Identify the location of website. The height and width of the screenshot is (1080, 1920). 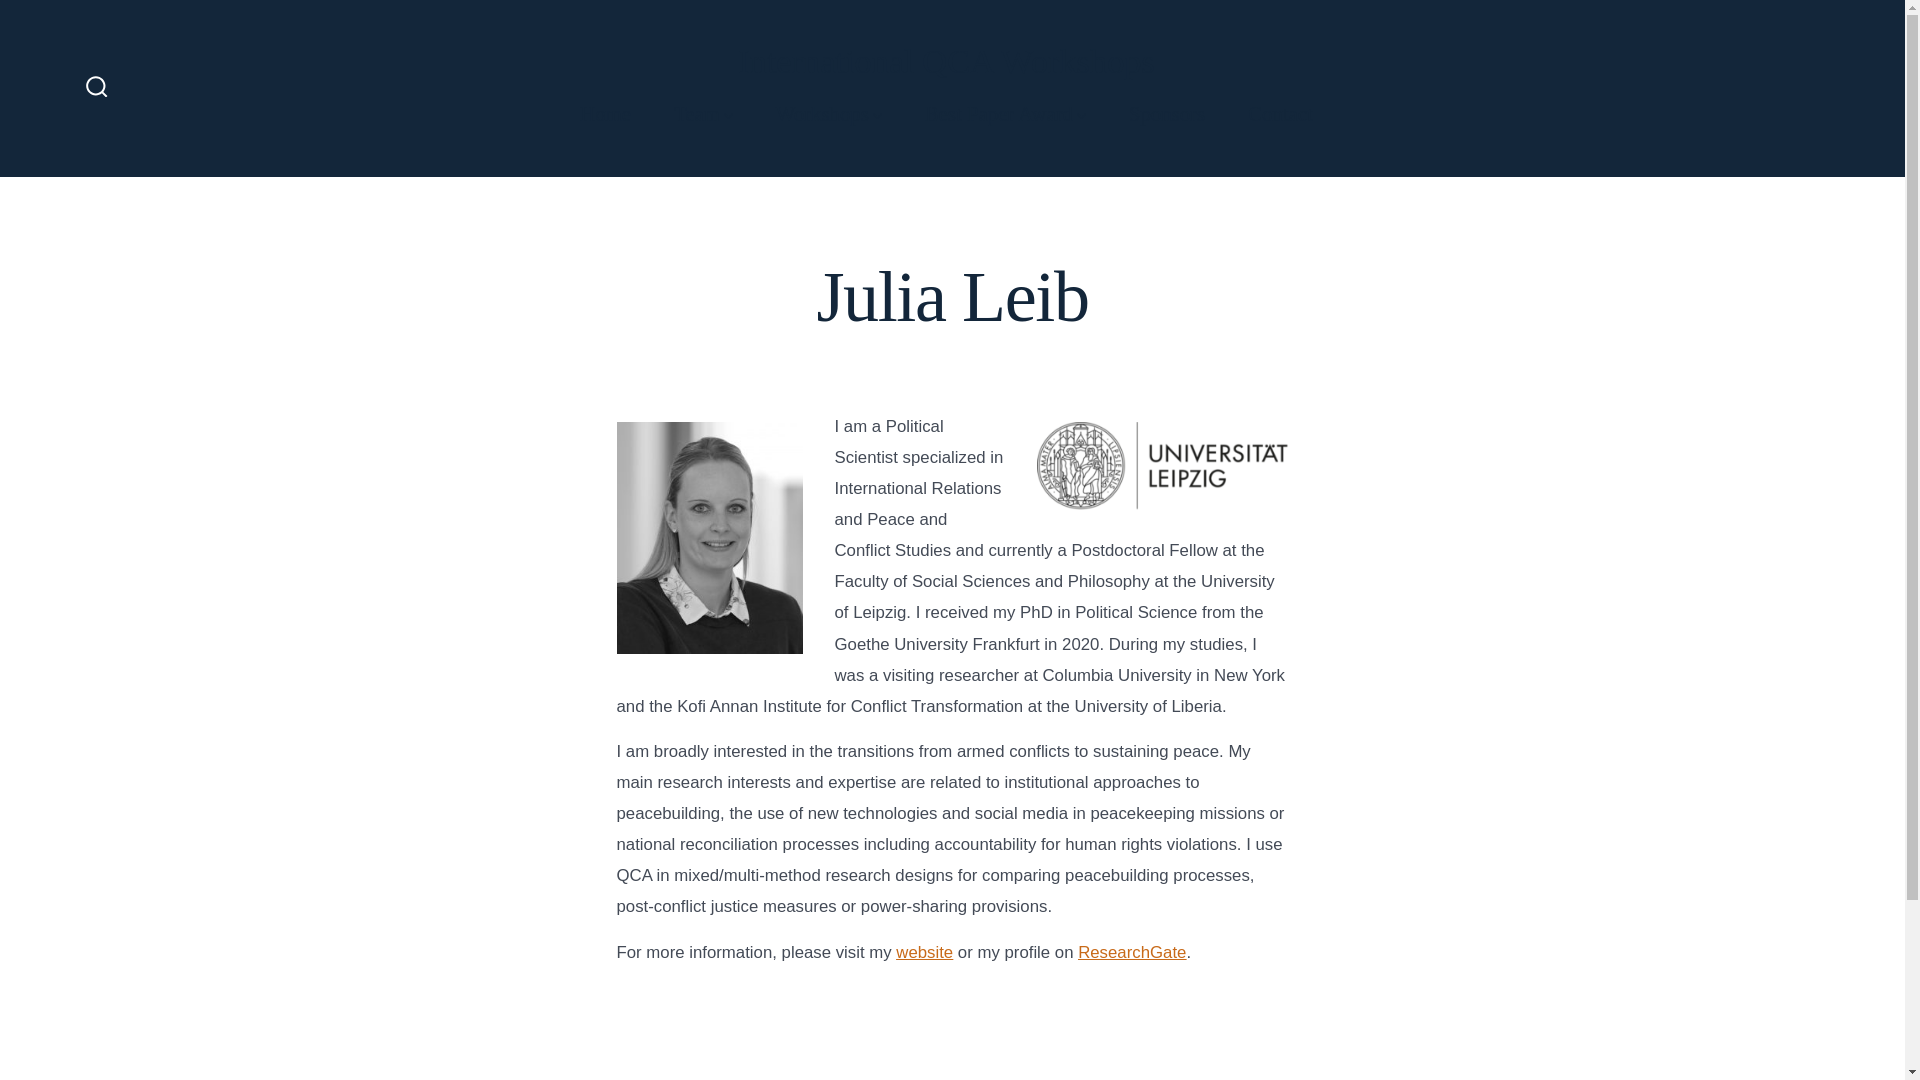
(924, 952).